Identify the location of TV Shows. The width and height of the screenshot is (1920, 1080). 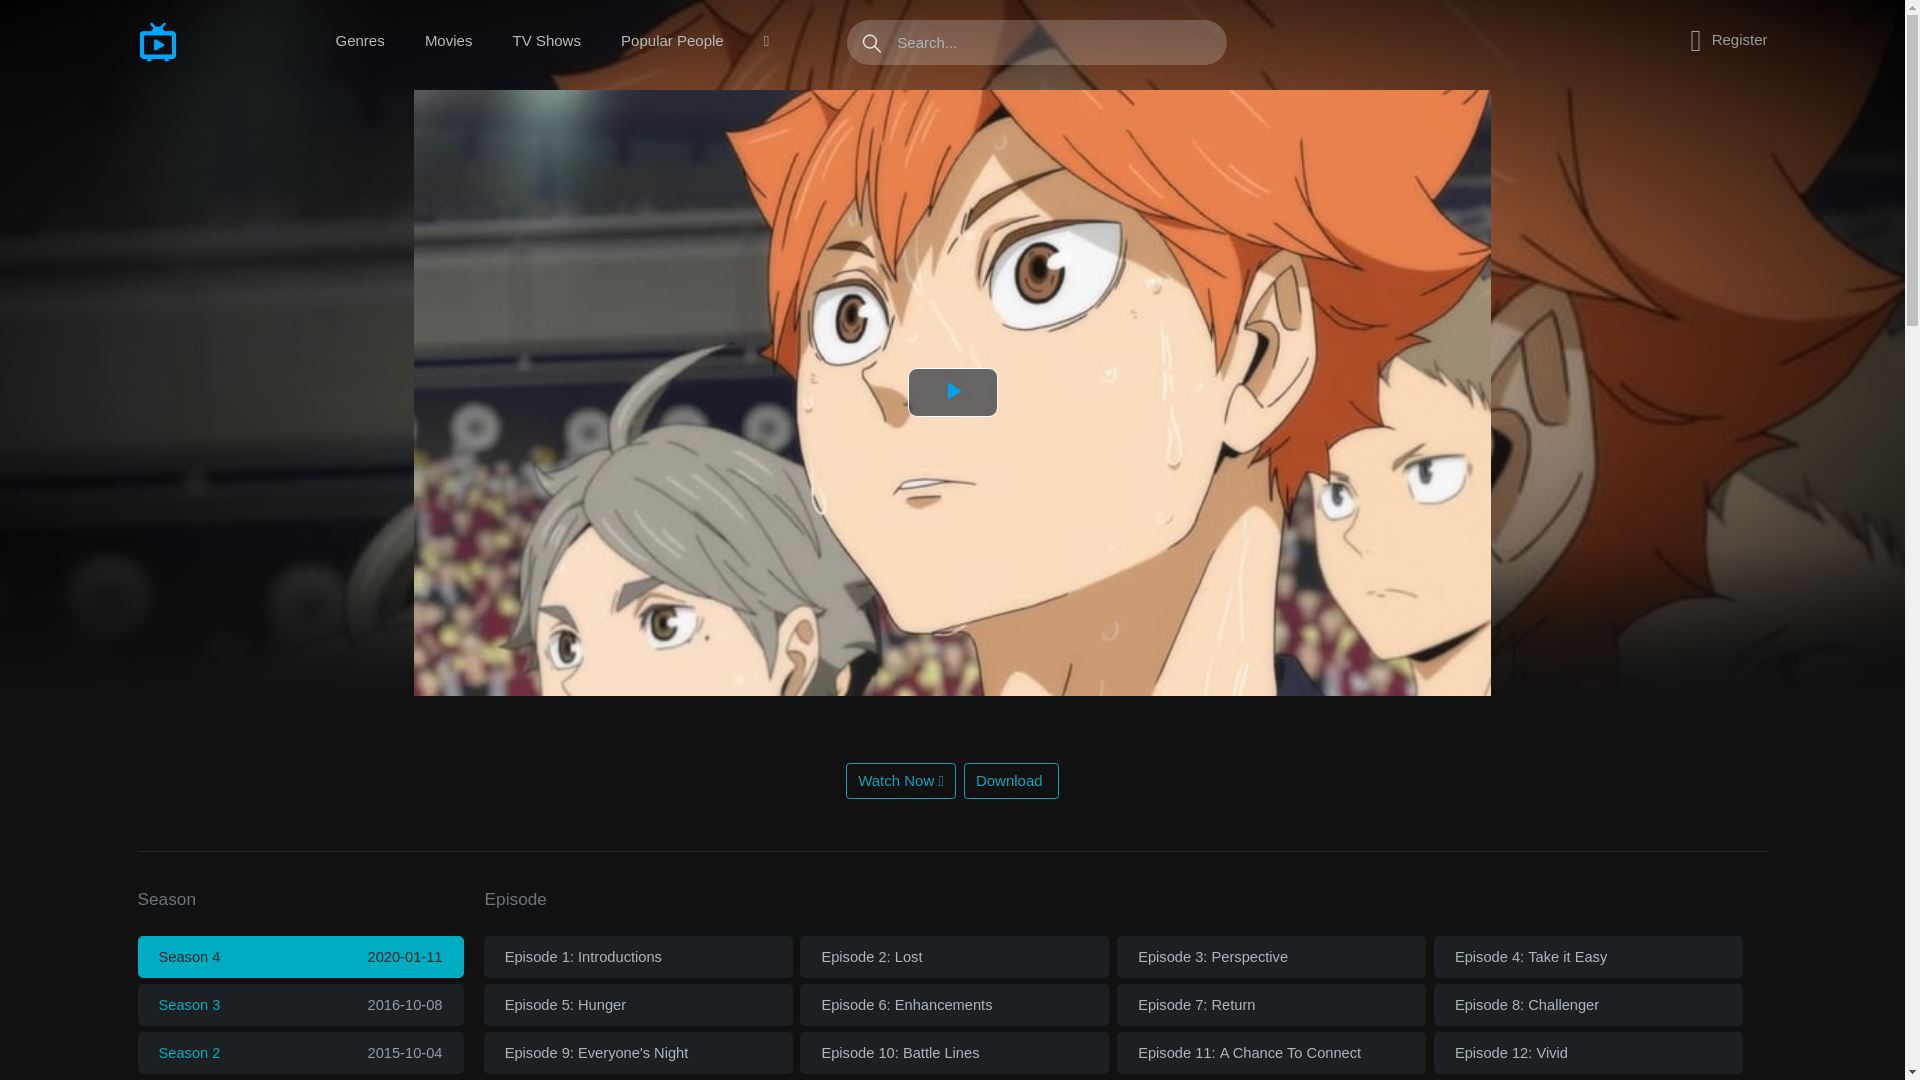
(546, 41).